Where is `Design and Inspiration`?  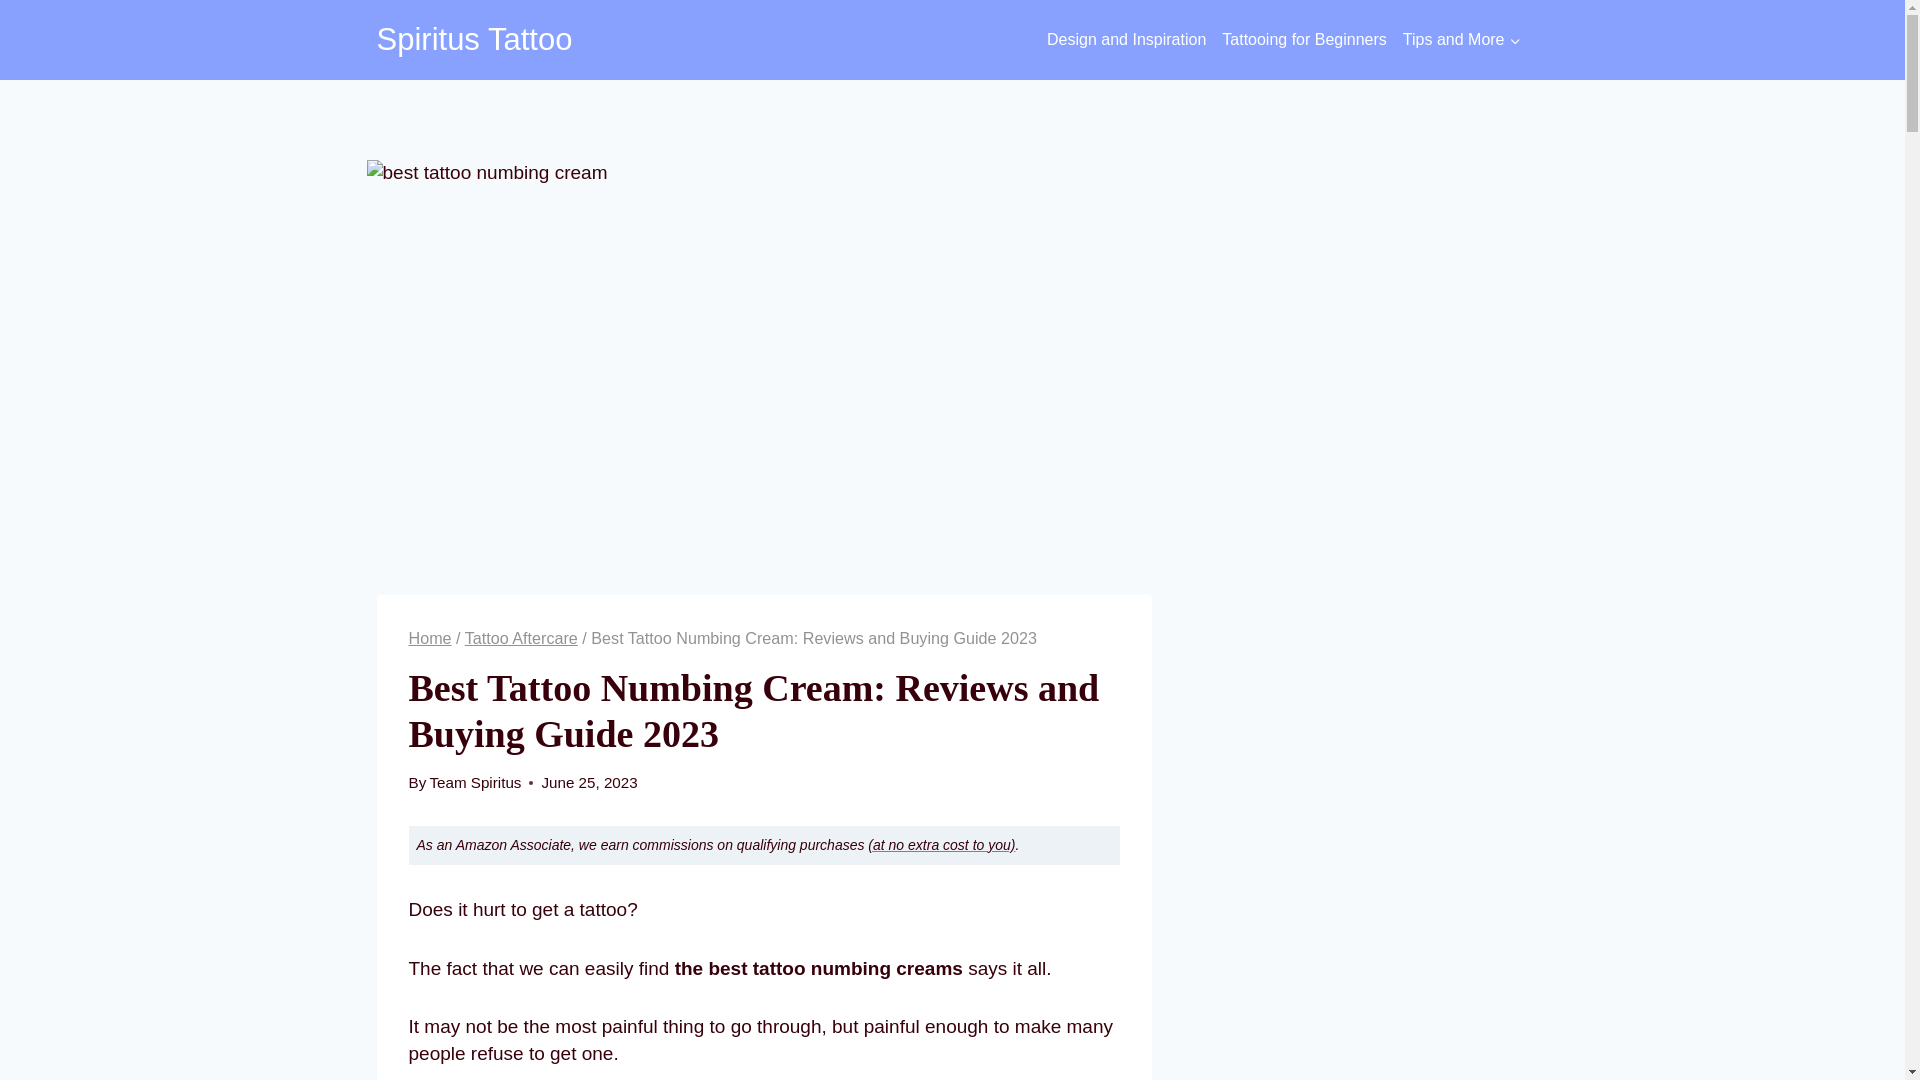
Design and Inspiration is located at coordinates (1126, 40).